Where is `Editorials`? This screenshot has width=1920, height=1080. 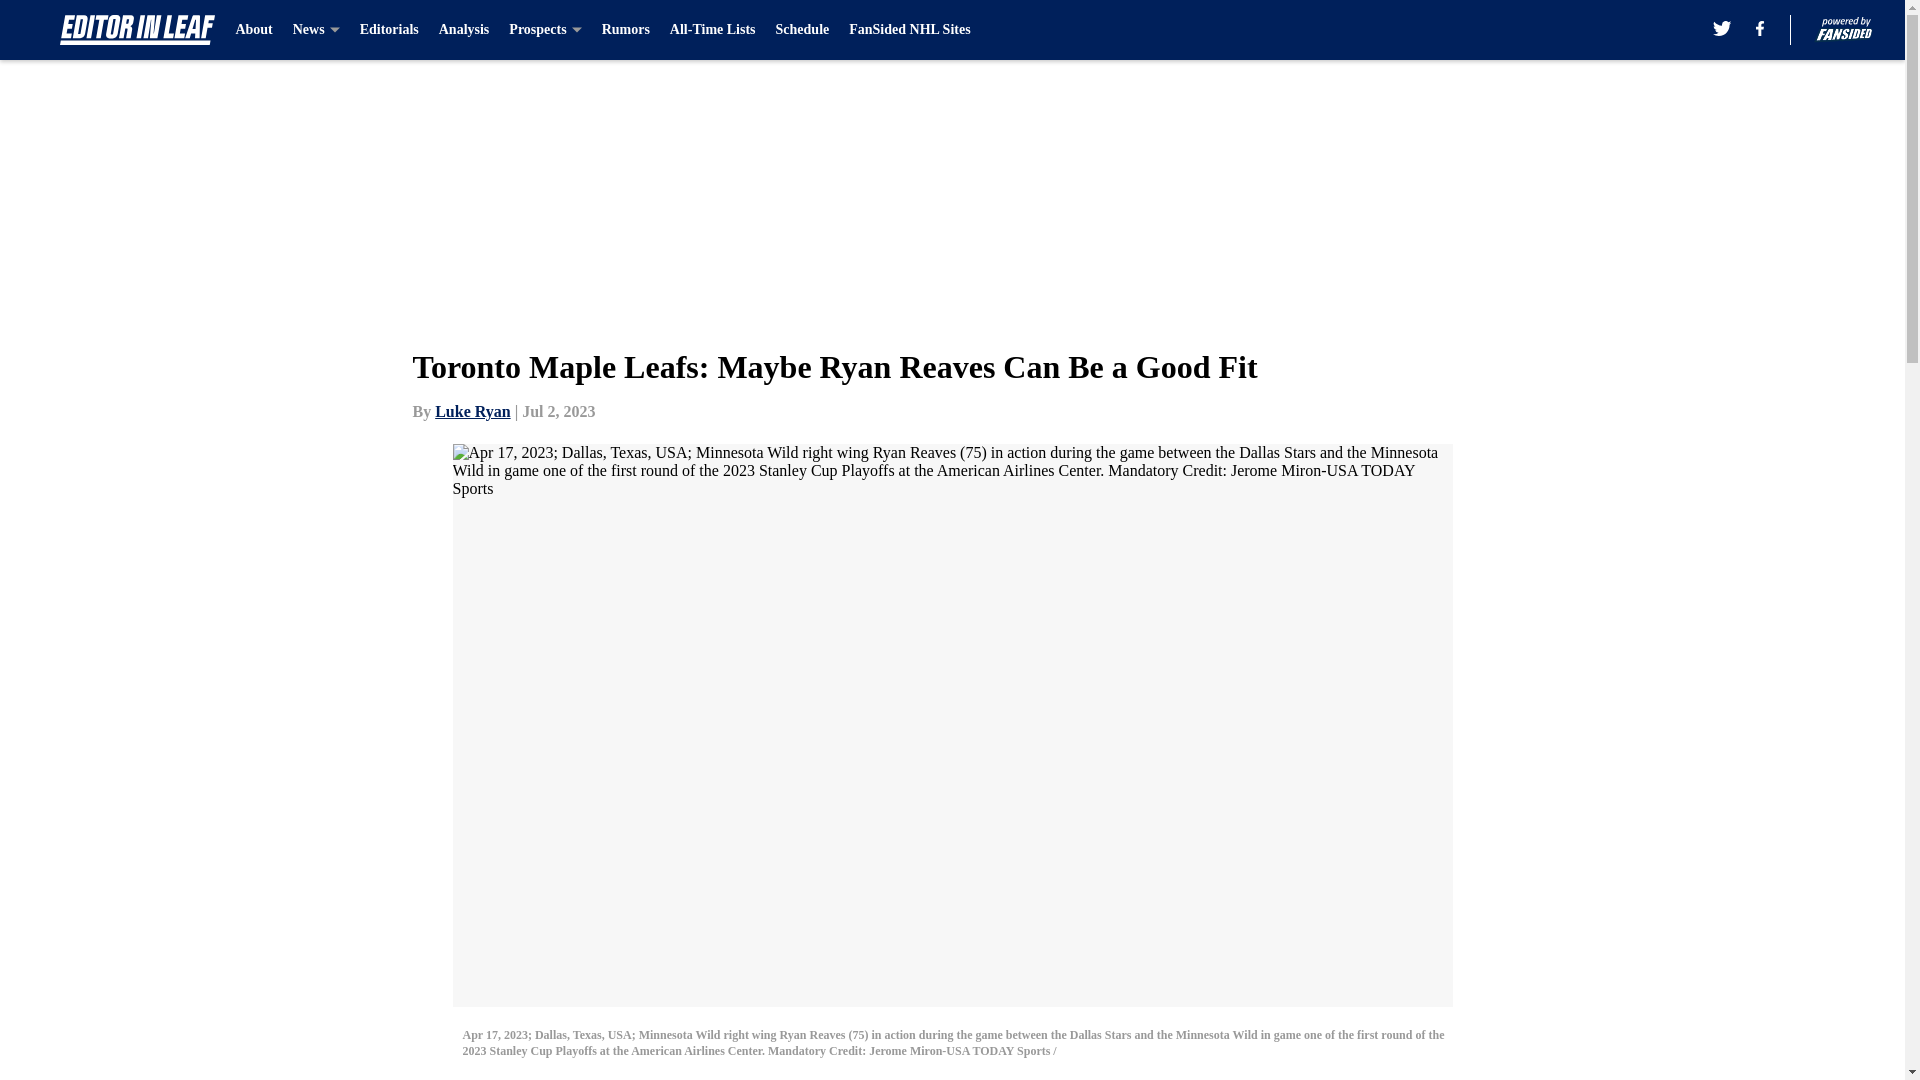 Editorials is located at coordinates (389, 30).